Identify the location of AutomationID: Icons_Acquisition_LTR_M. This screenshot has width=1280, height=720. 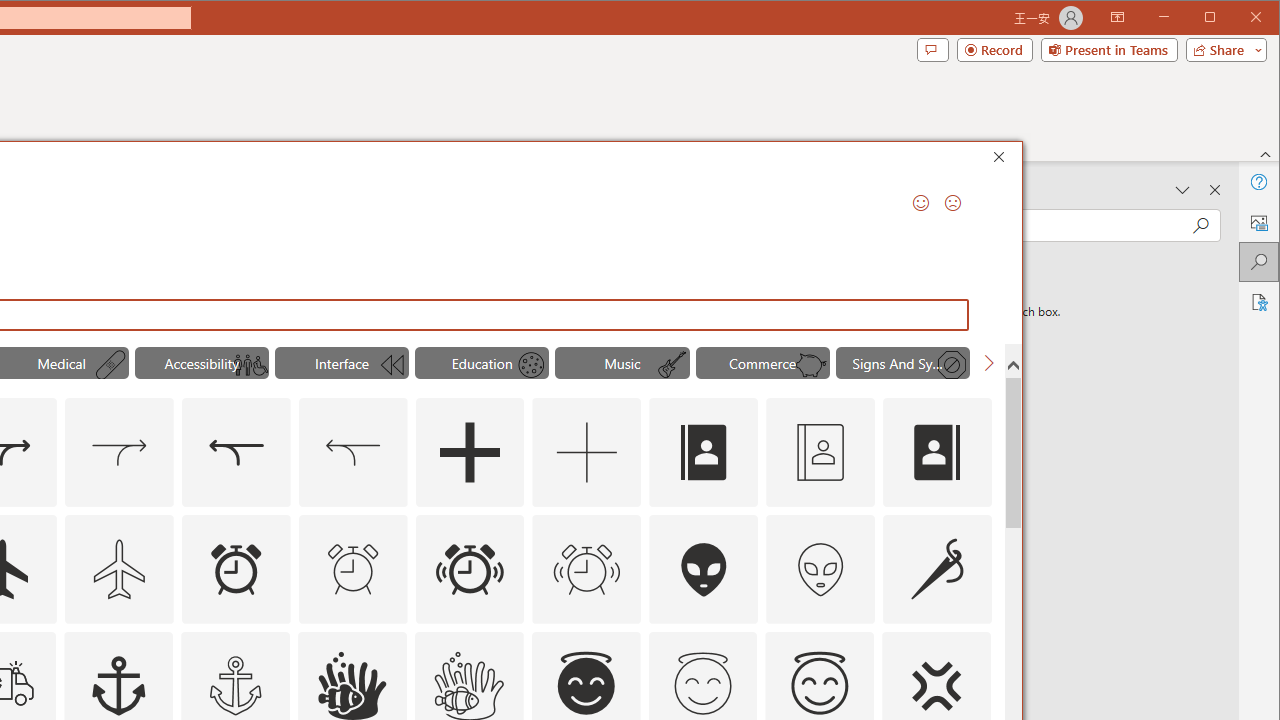
(118, 452).